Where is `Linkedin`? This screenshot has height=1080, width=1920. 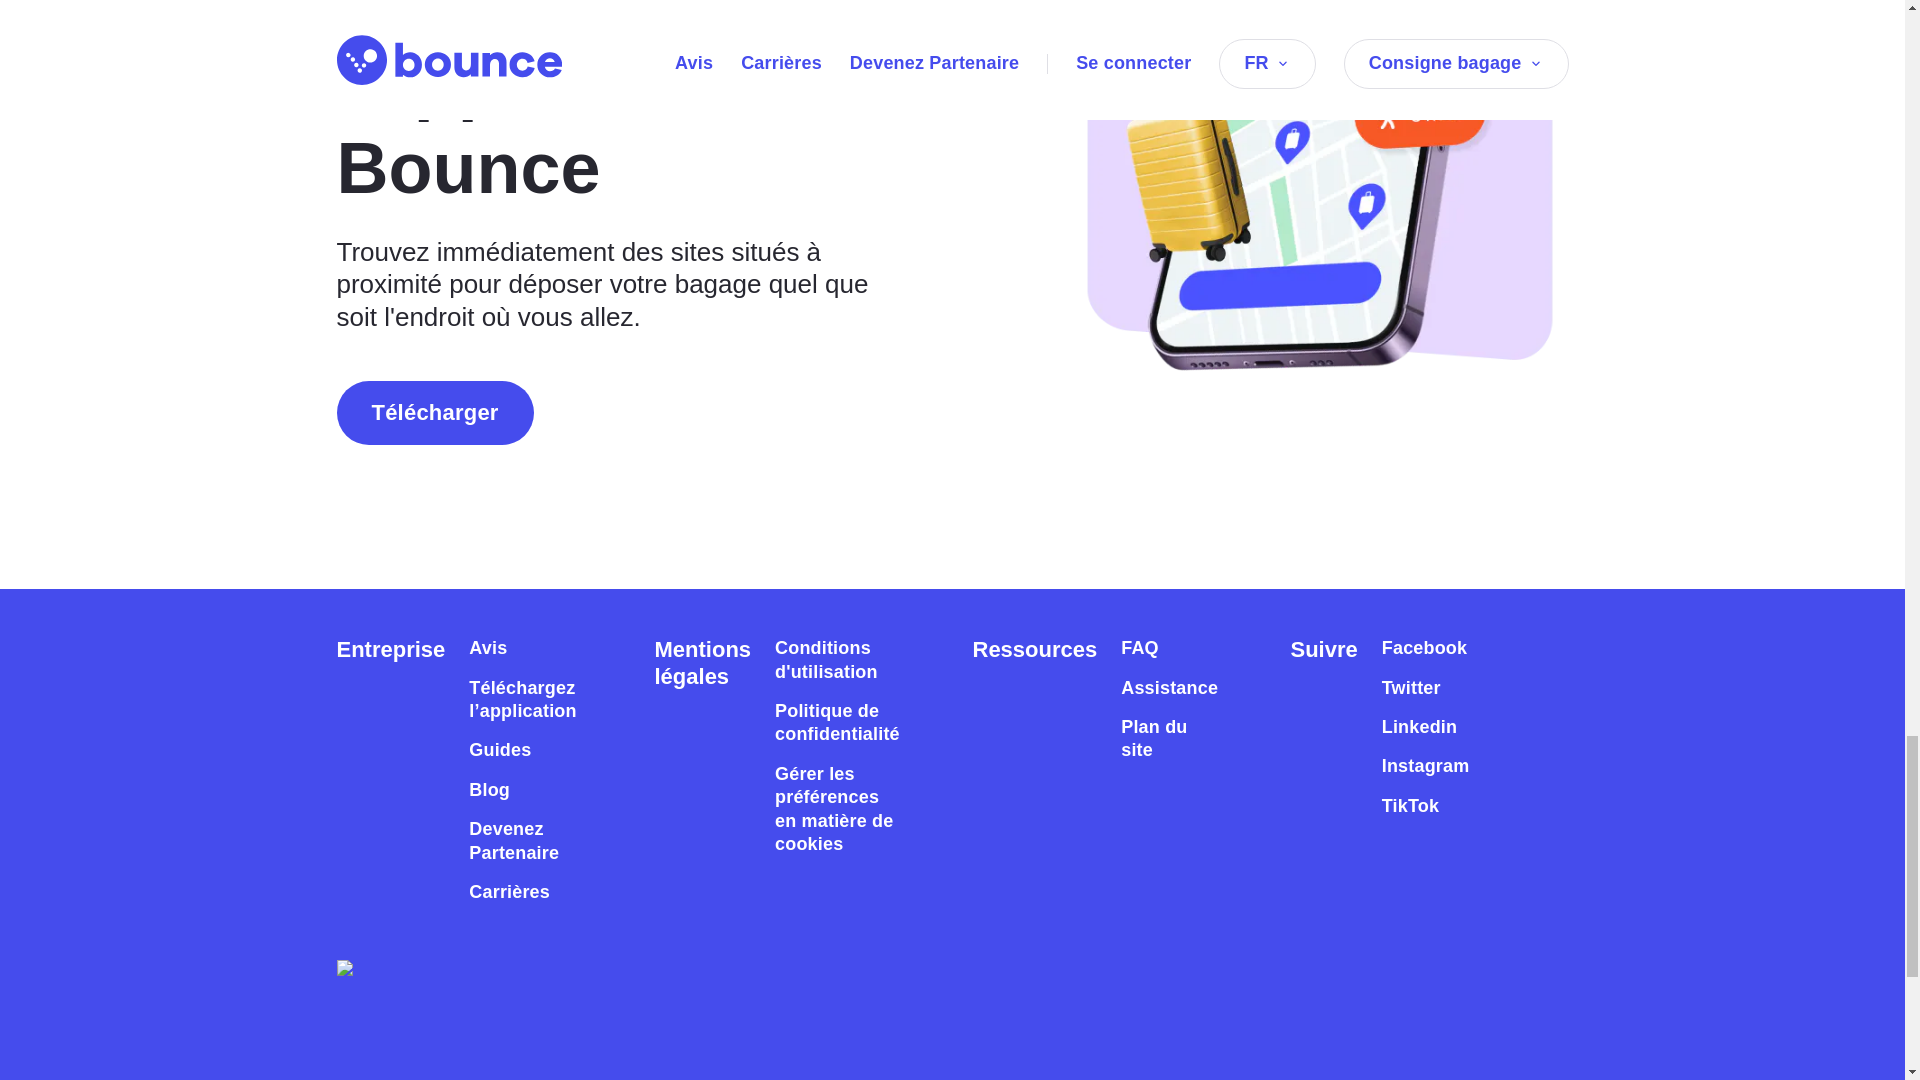
Linkedin is located at coordinates (1420, 727).